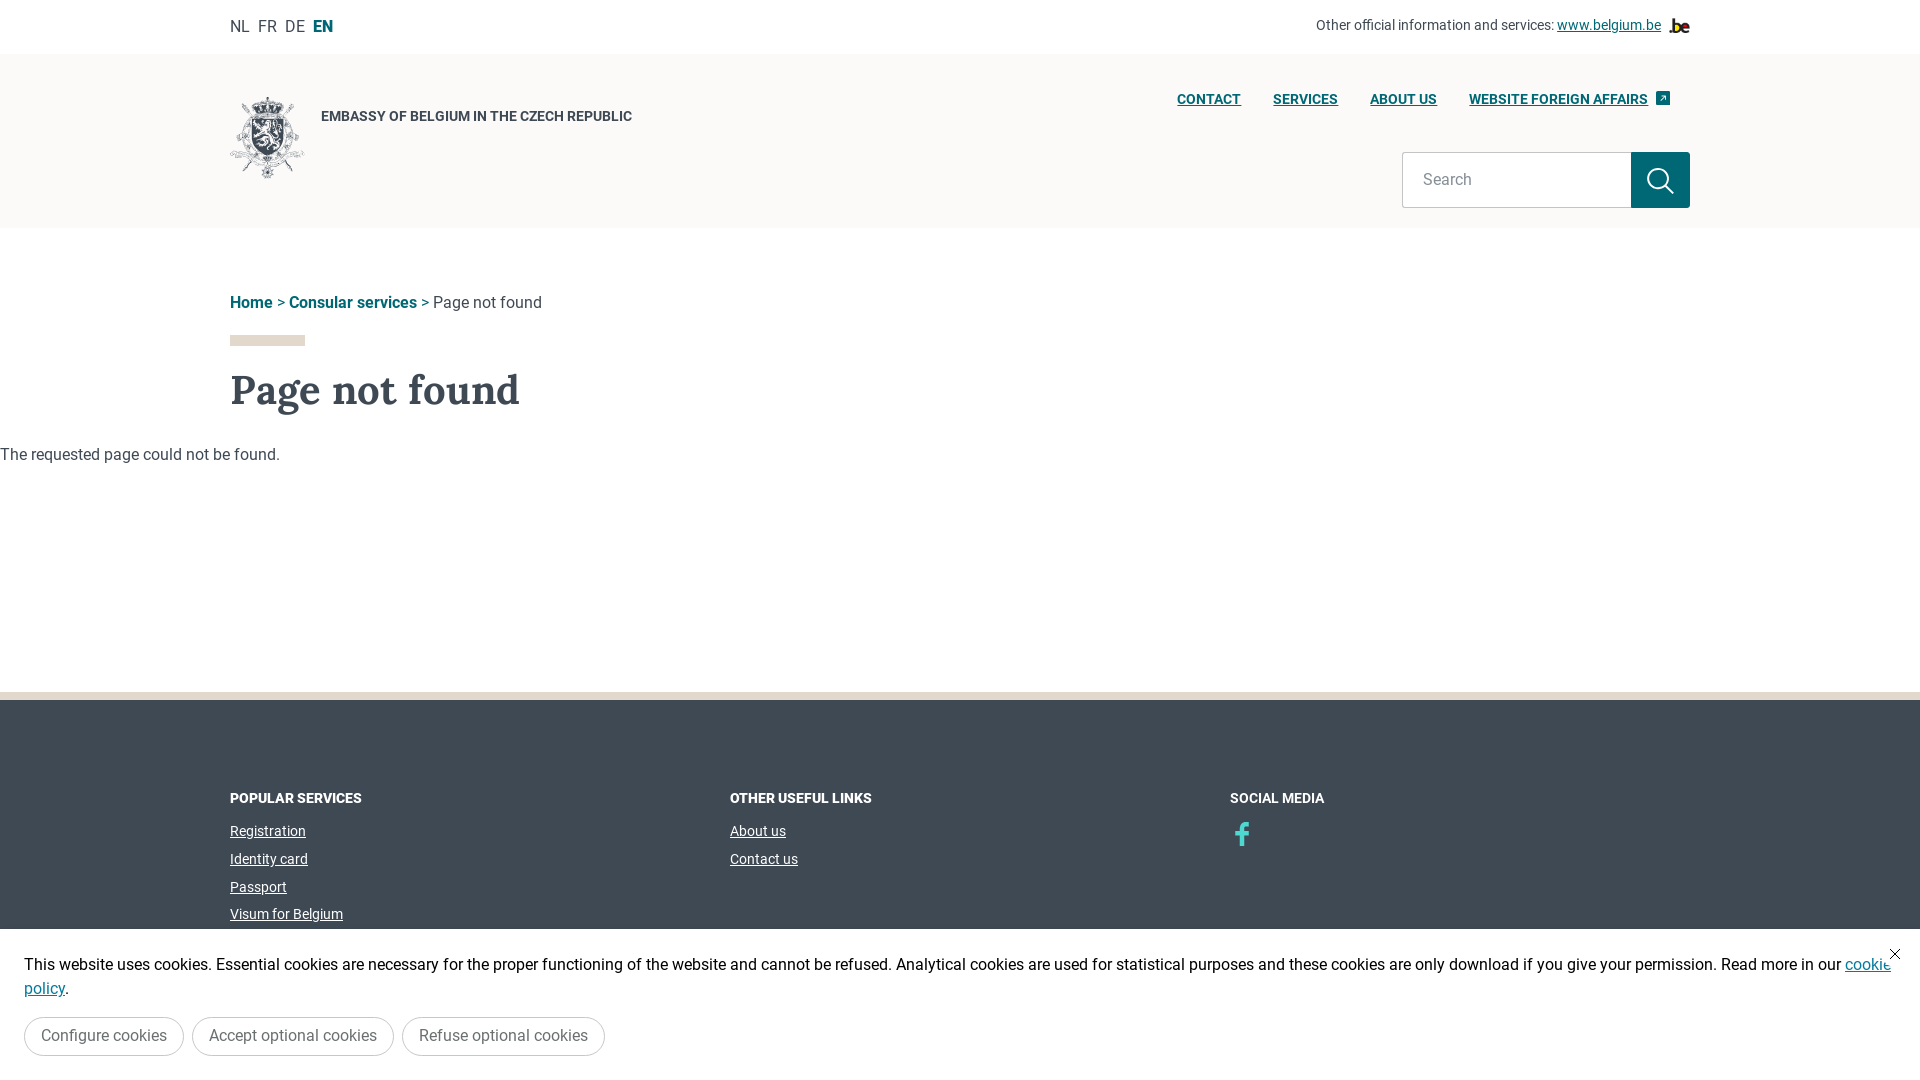 The width and height of the screenshot is (1920, 1080). Describe the element at coordinates (240, 26) in the screenshot. I see `NL` at that location.